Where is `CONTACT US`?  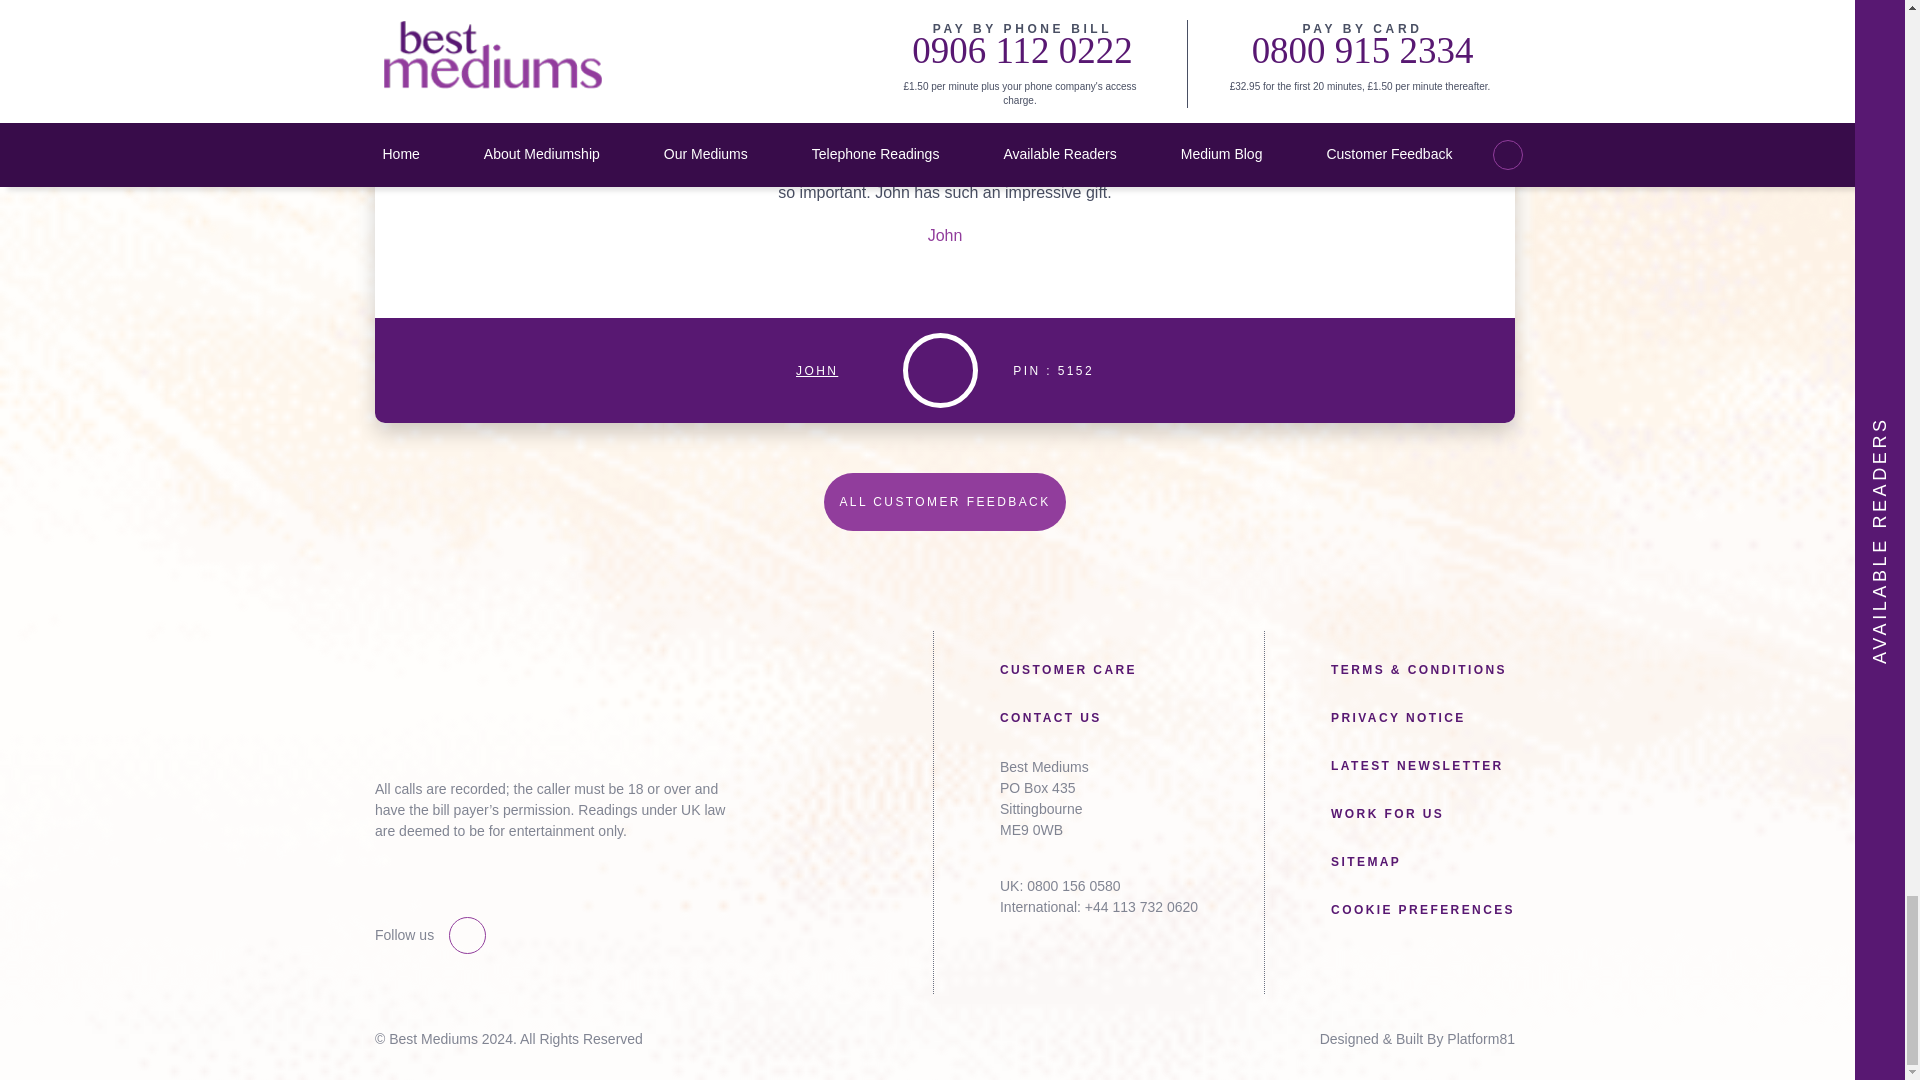
CONTACT US is located at coordinates (1099, 717).